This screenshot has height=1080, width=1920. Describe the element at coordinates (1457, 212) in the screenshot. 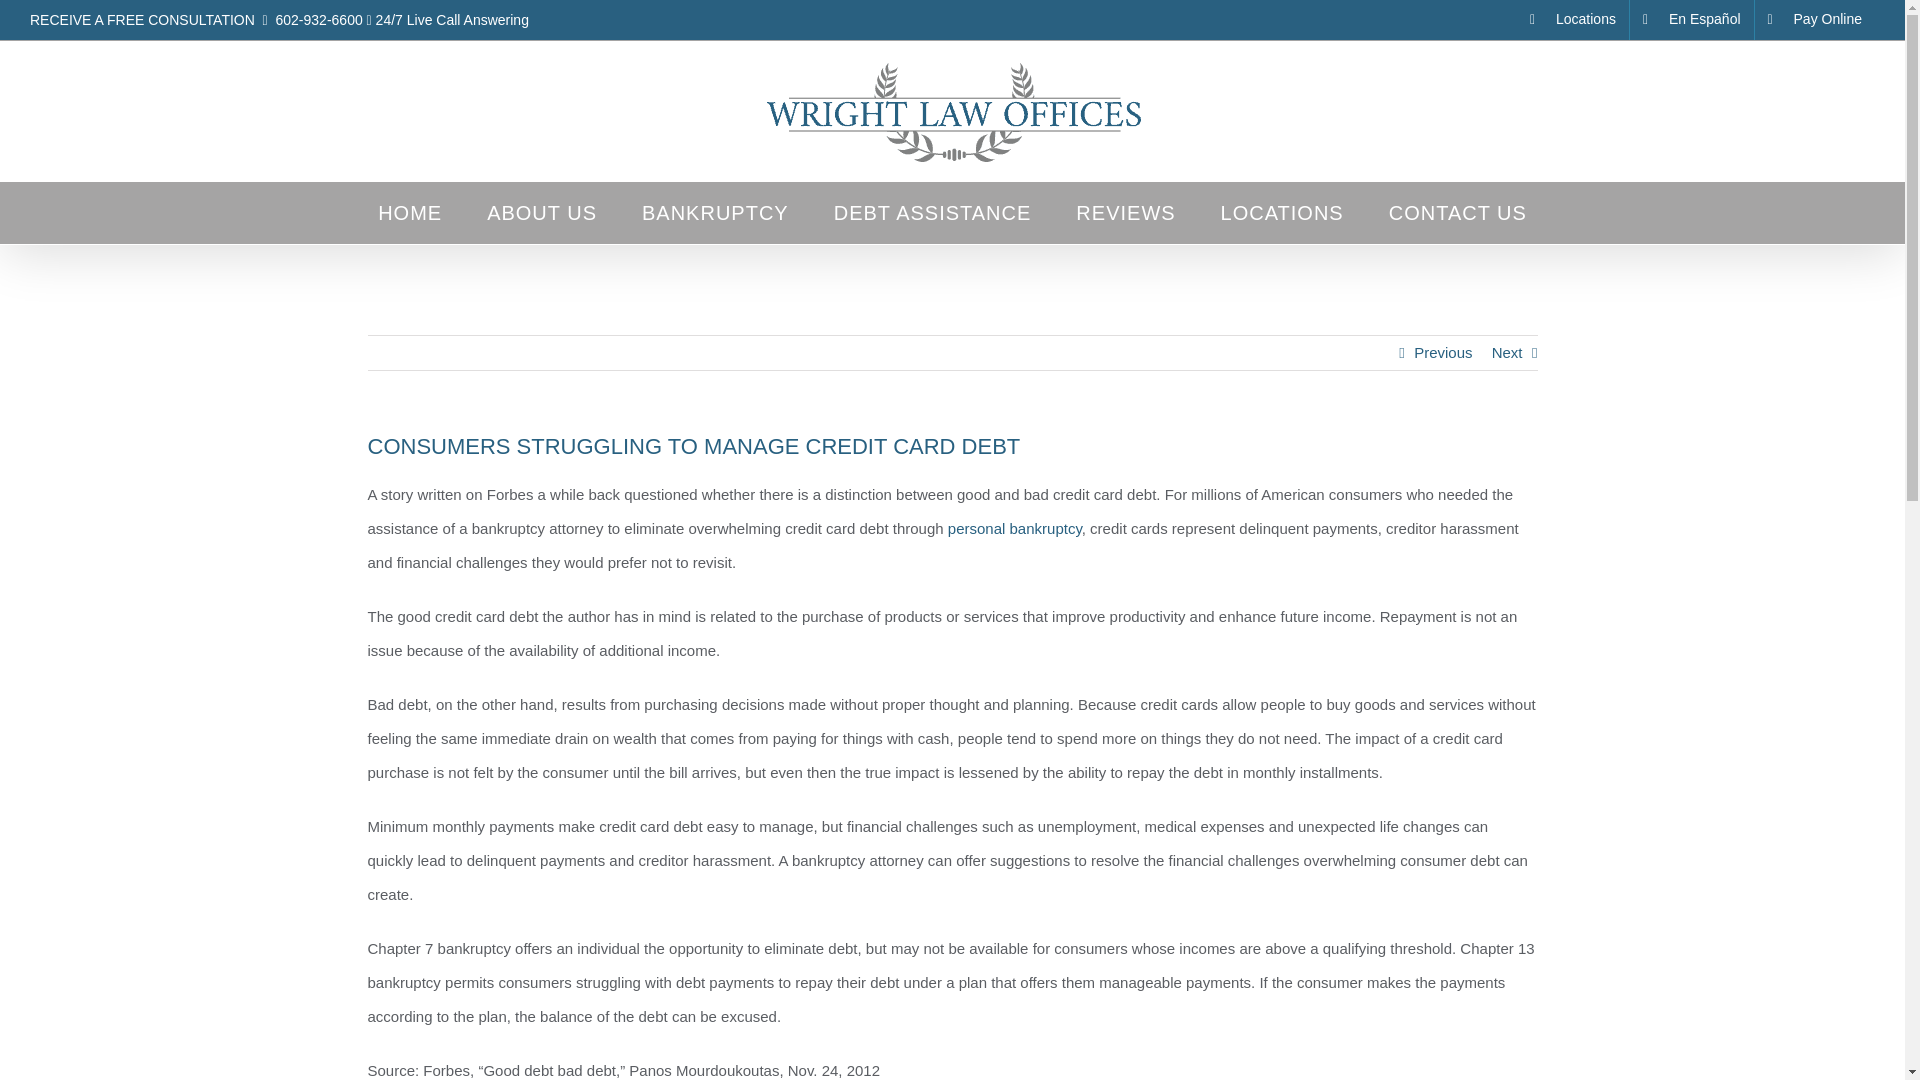

I see `CONTACT US` at that location.